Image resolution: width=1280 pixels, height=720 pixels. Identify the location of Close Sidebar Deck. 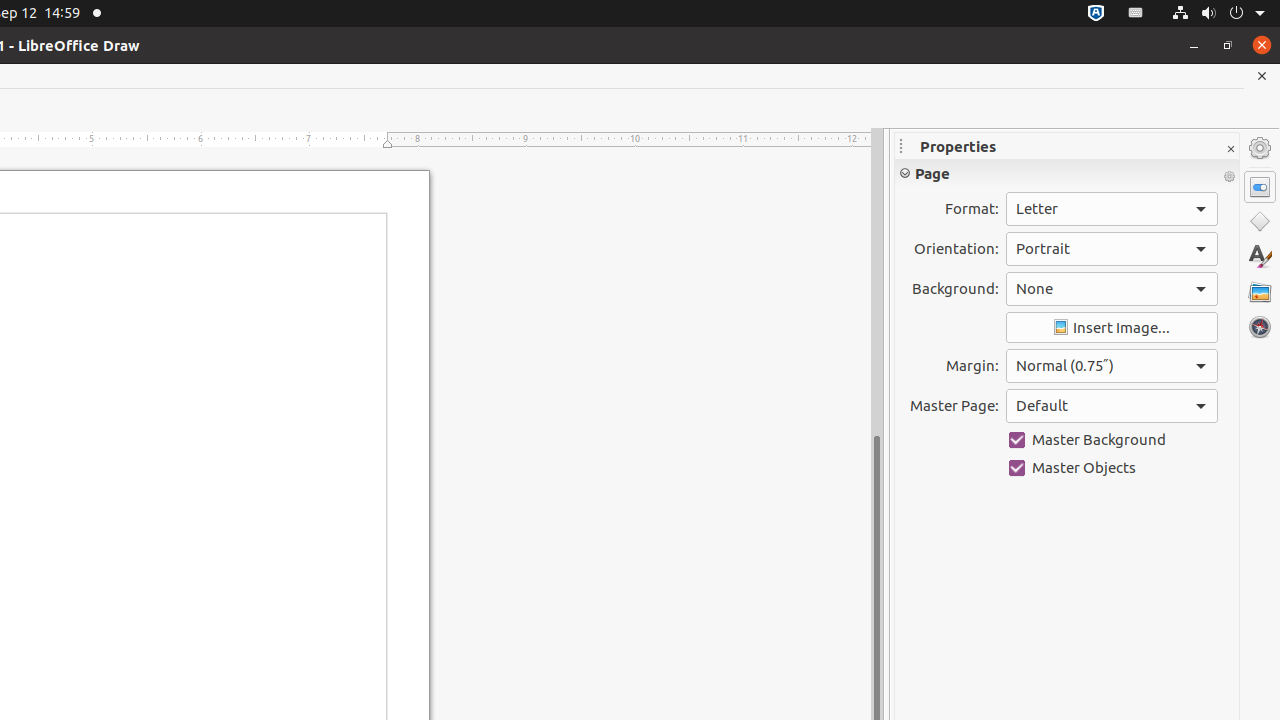
(1230, 150).